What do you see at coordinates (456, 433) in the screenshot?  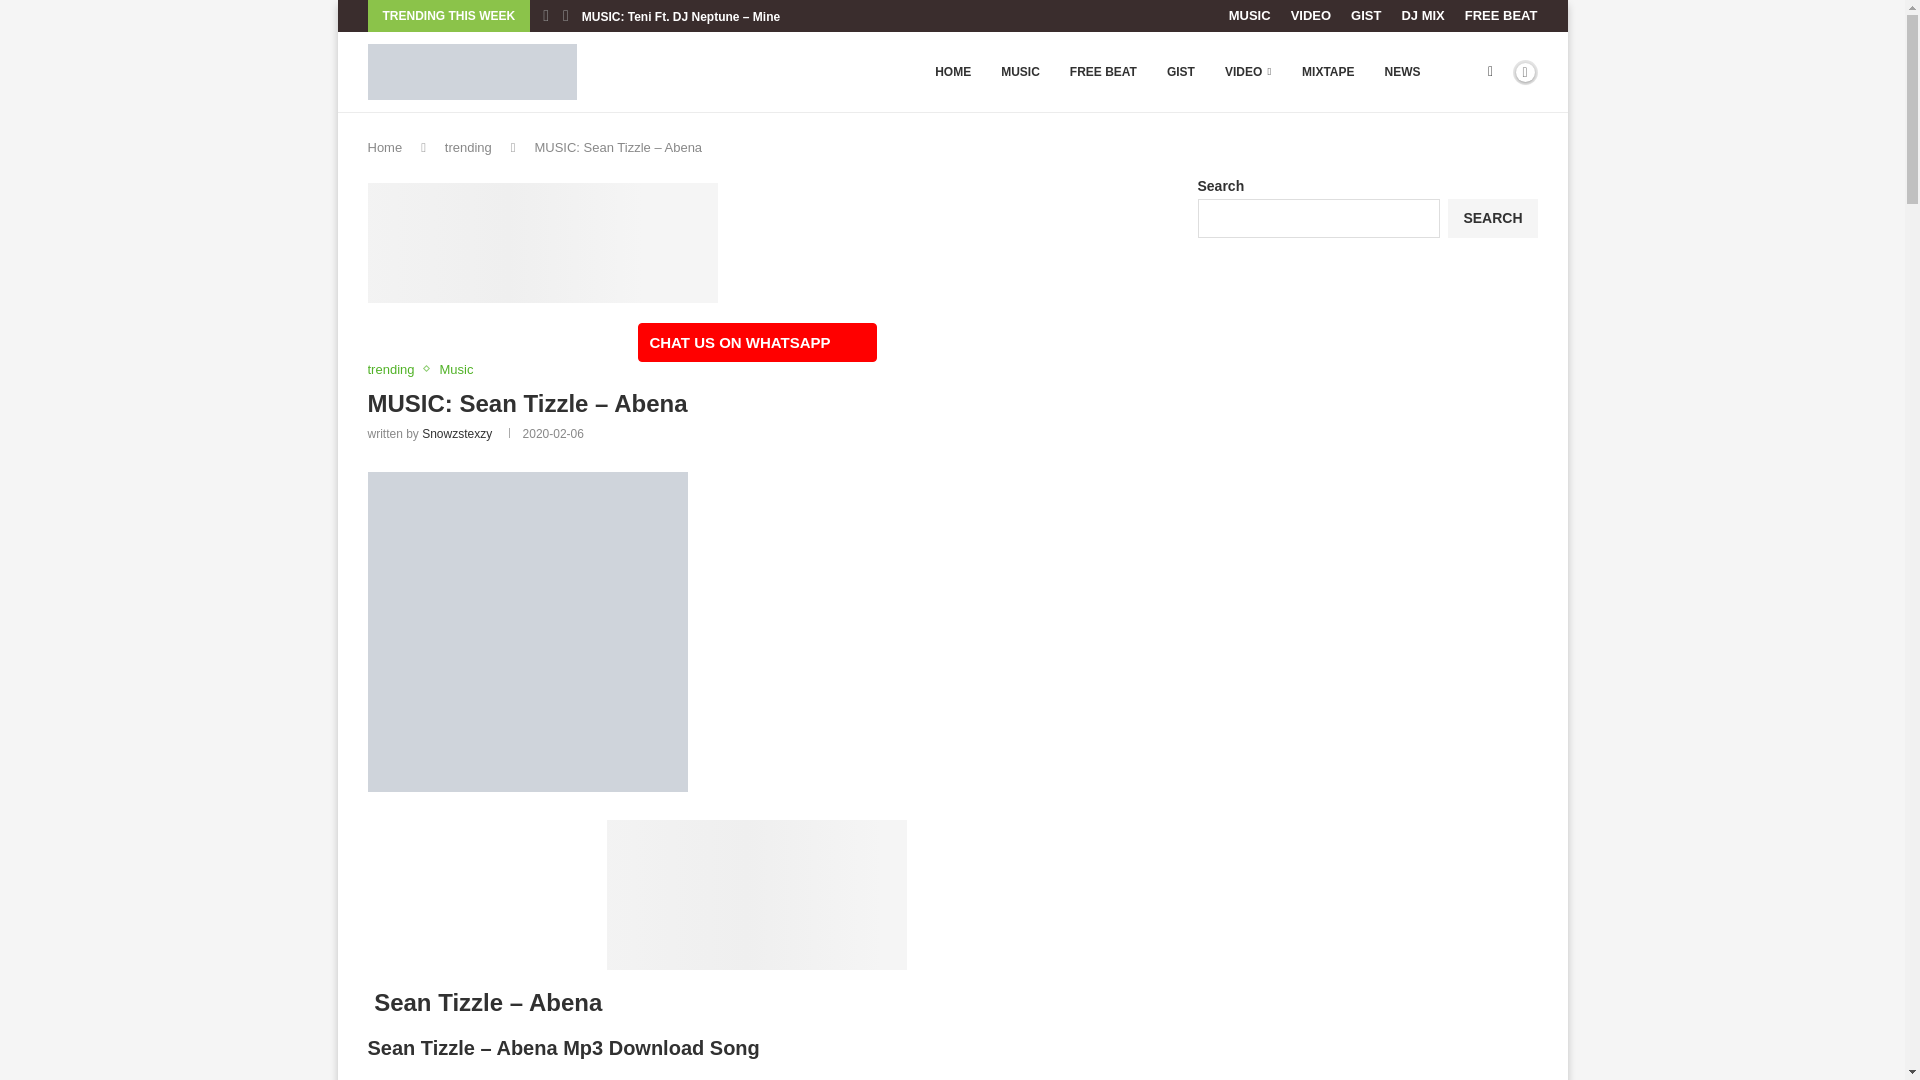 I see `Snowzstexzy` at bounding box center [456, 433].